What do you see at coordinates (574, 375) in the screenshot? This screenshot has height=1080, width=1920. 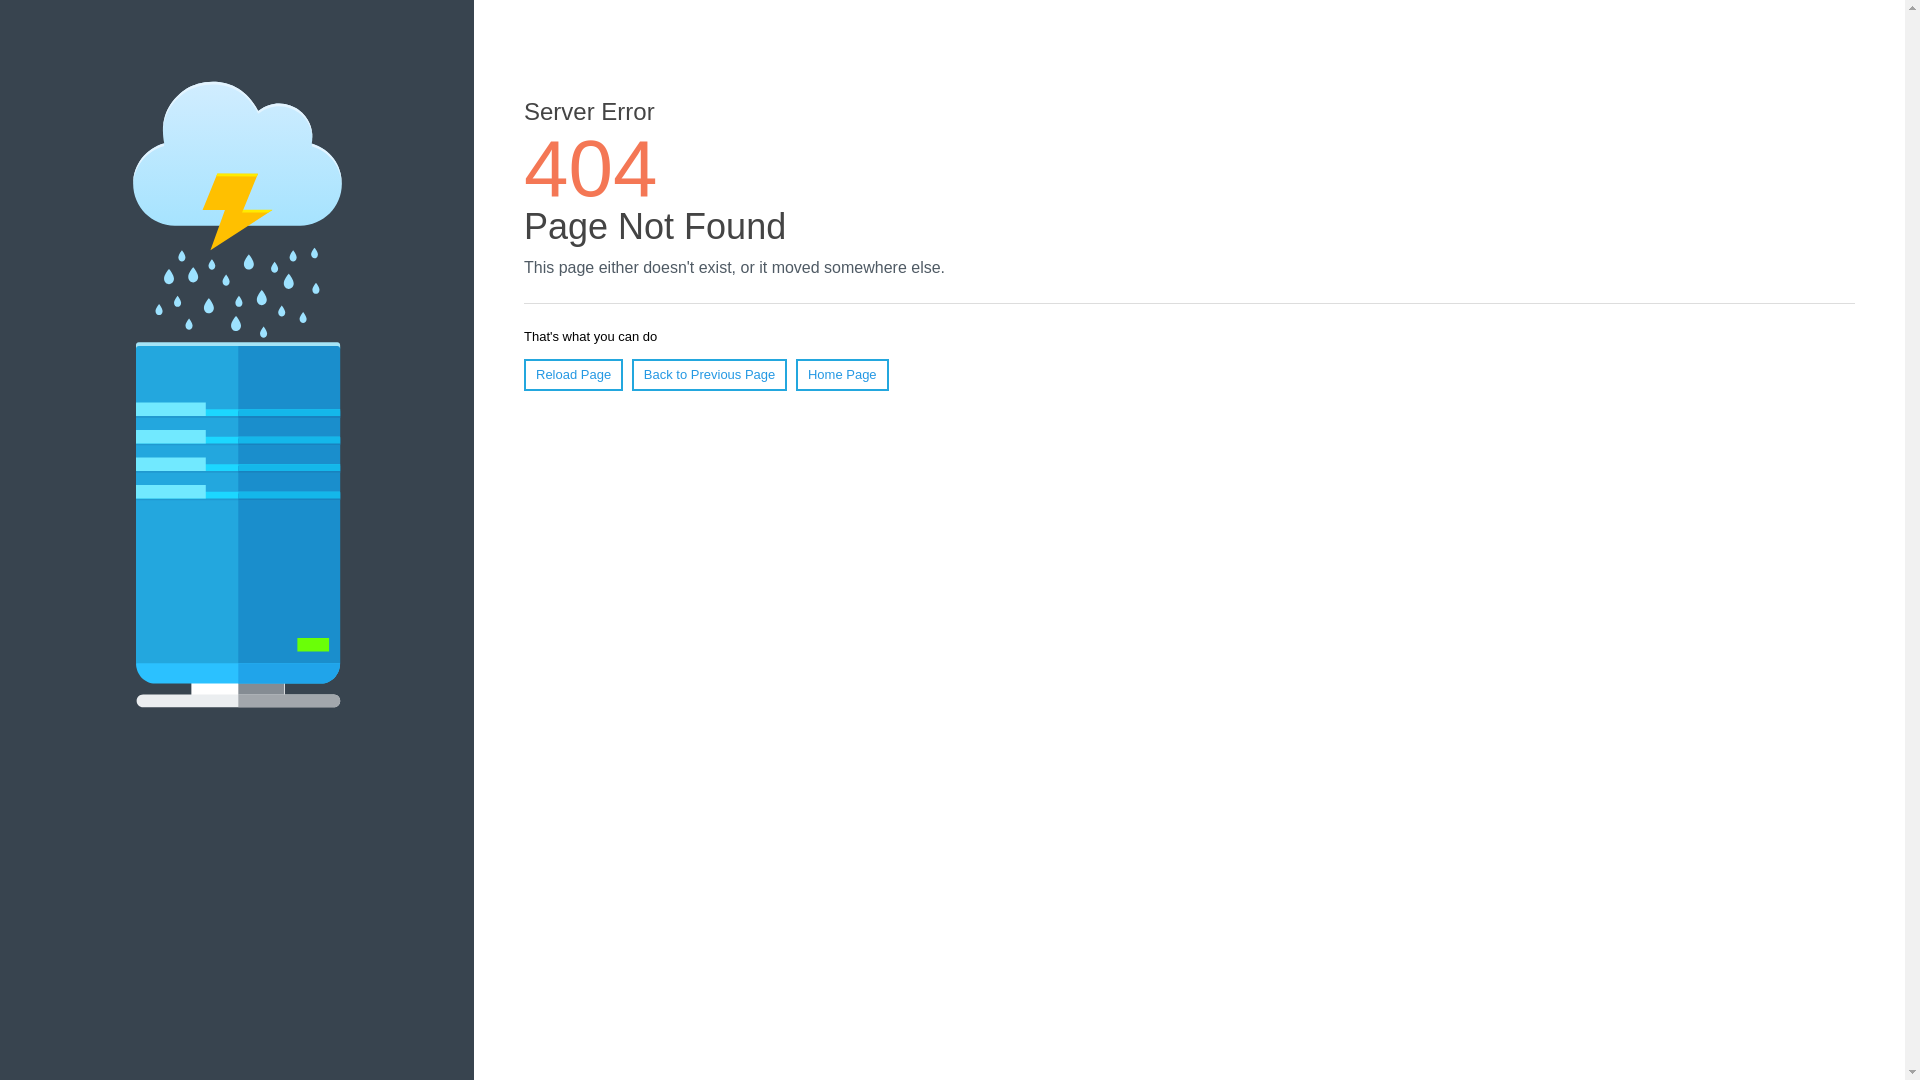 I see `Reload Page` at bounding box center [574, 375].